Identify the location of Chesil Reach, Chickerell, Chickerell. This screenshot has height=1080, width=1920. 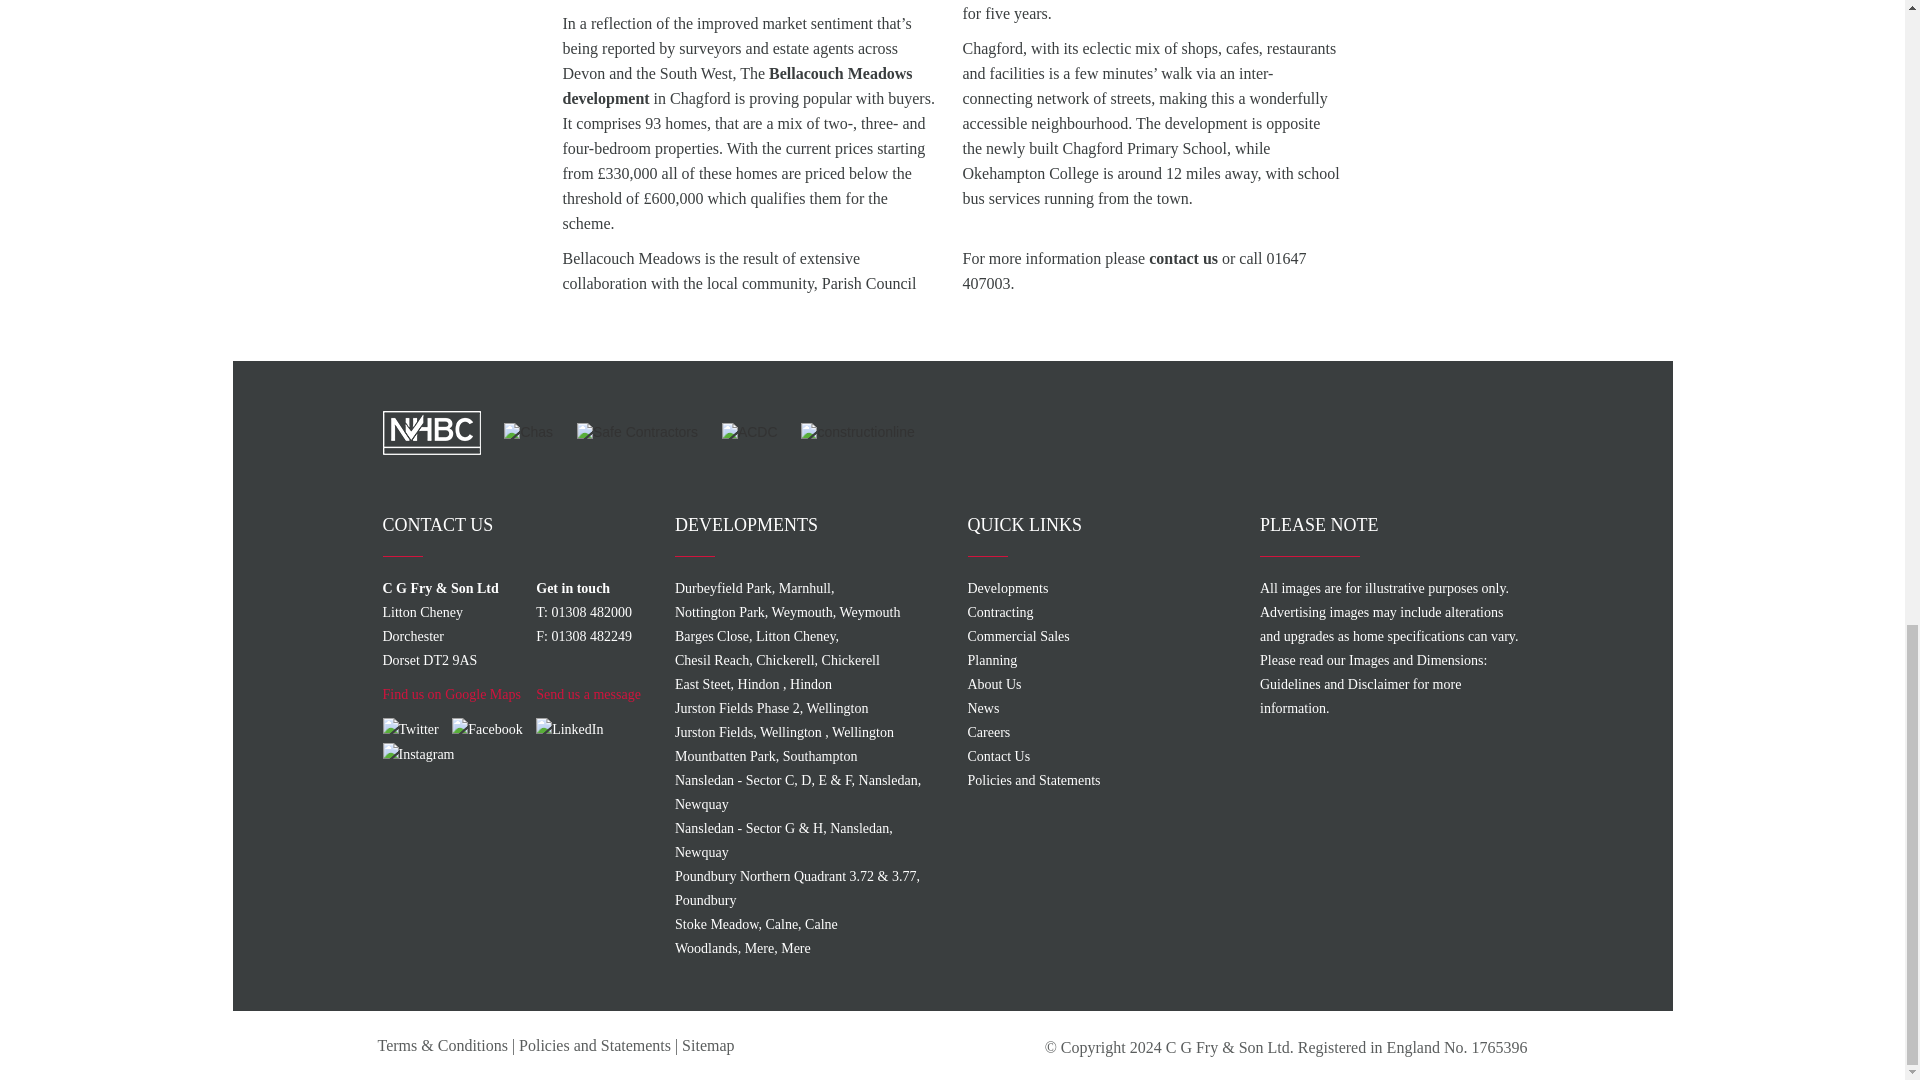
(806, 756).